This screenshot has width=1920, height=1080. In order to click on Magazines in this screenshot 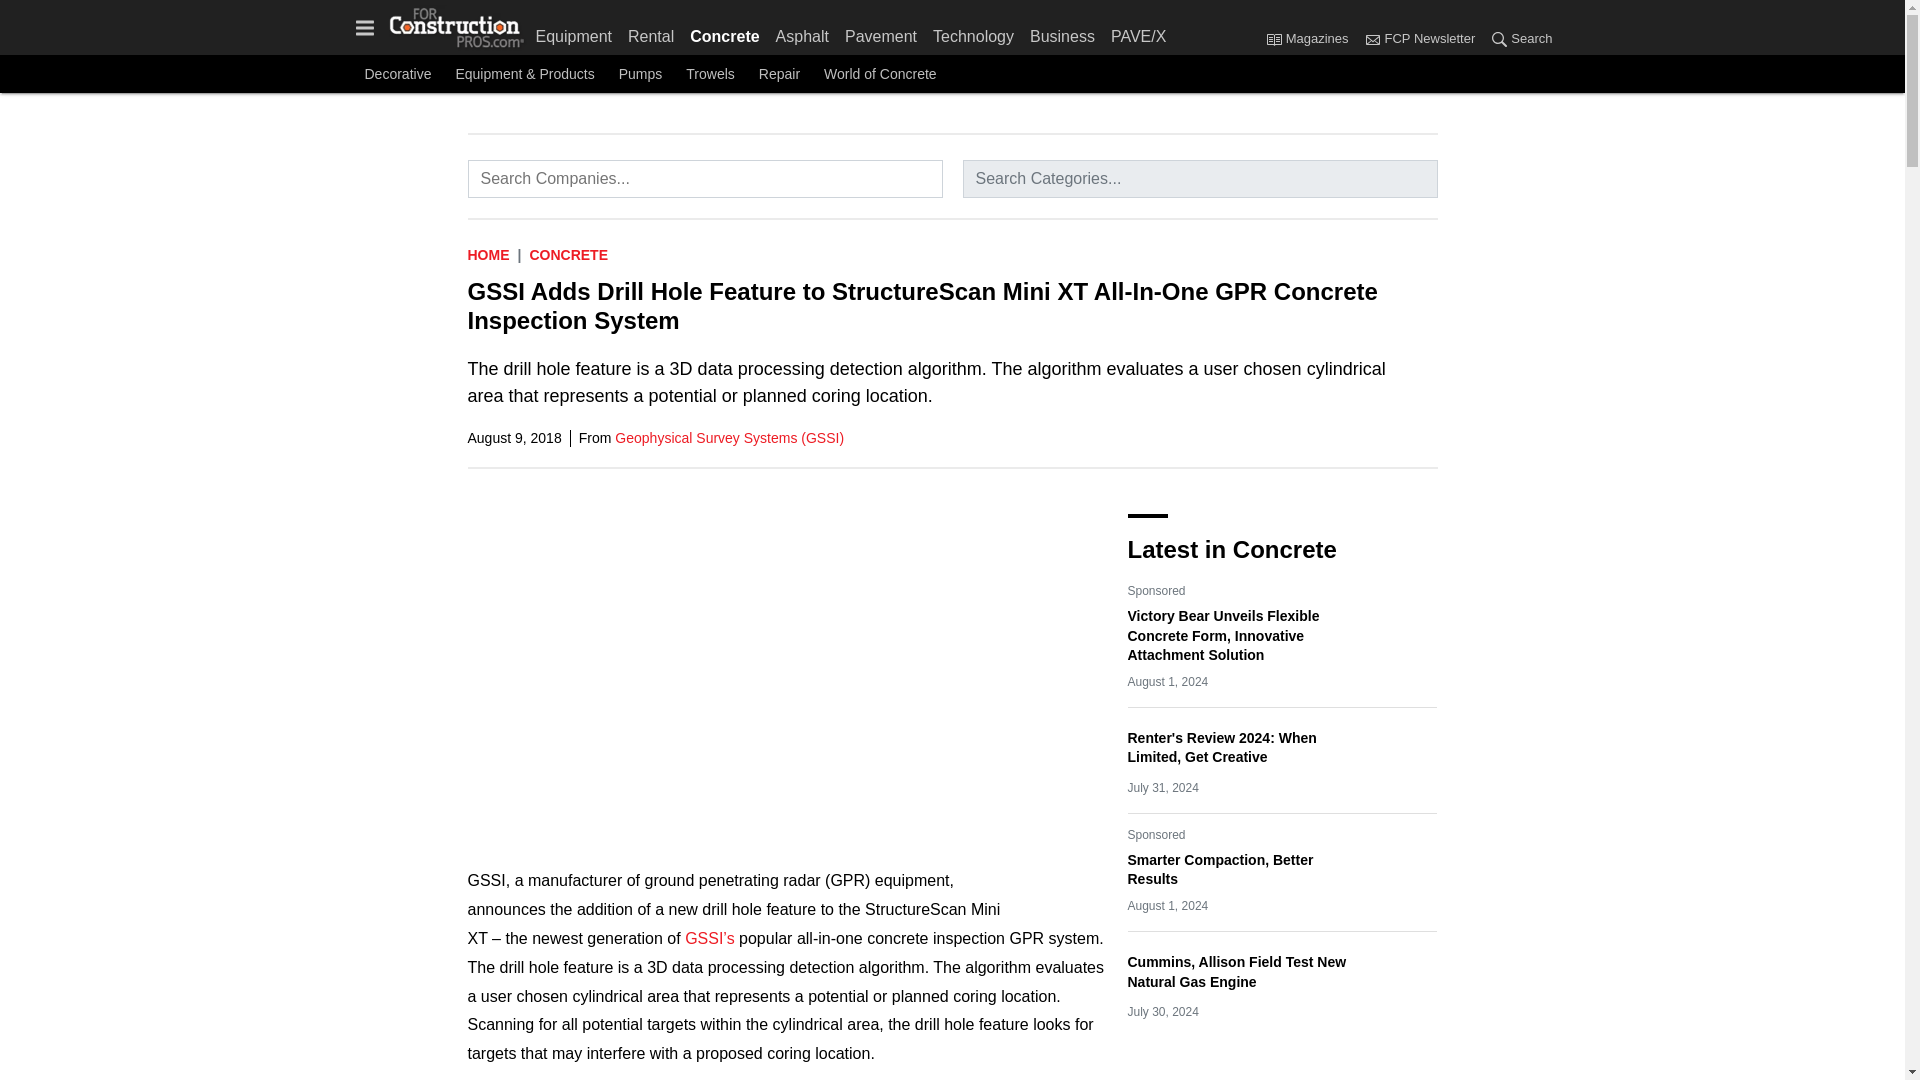, I will do `click(1311, 39)`.